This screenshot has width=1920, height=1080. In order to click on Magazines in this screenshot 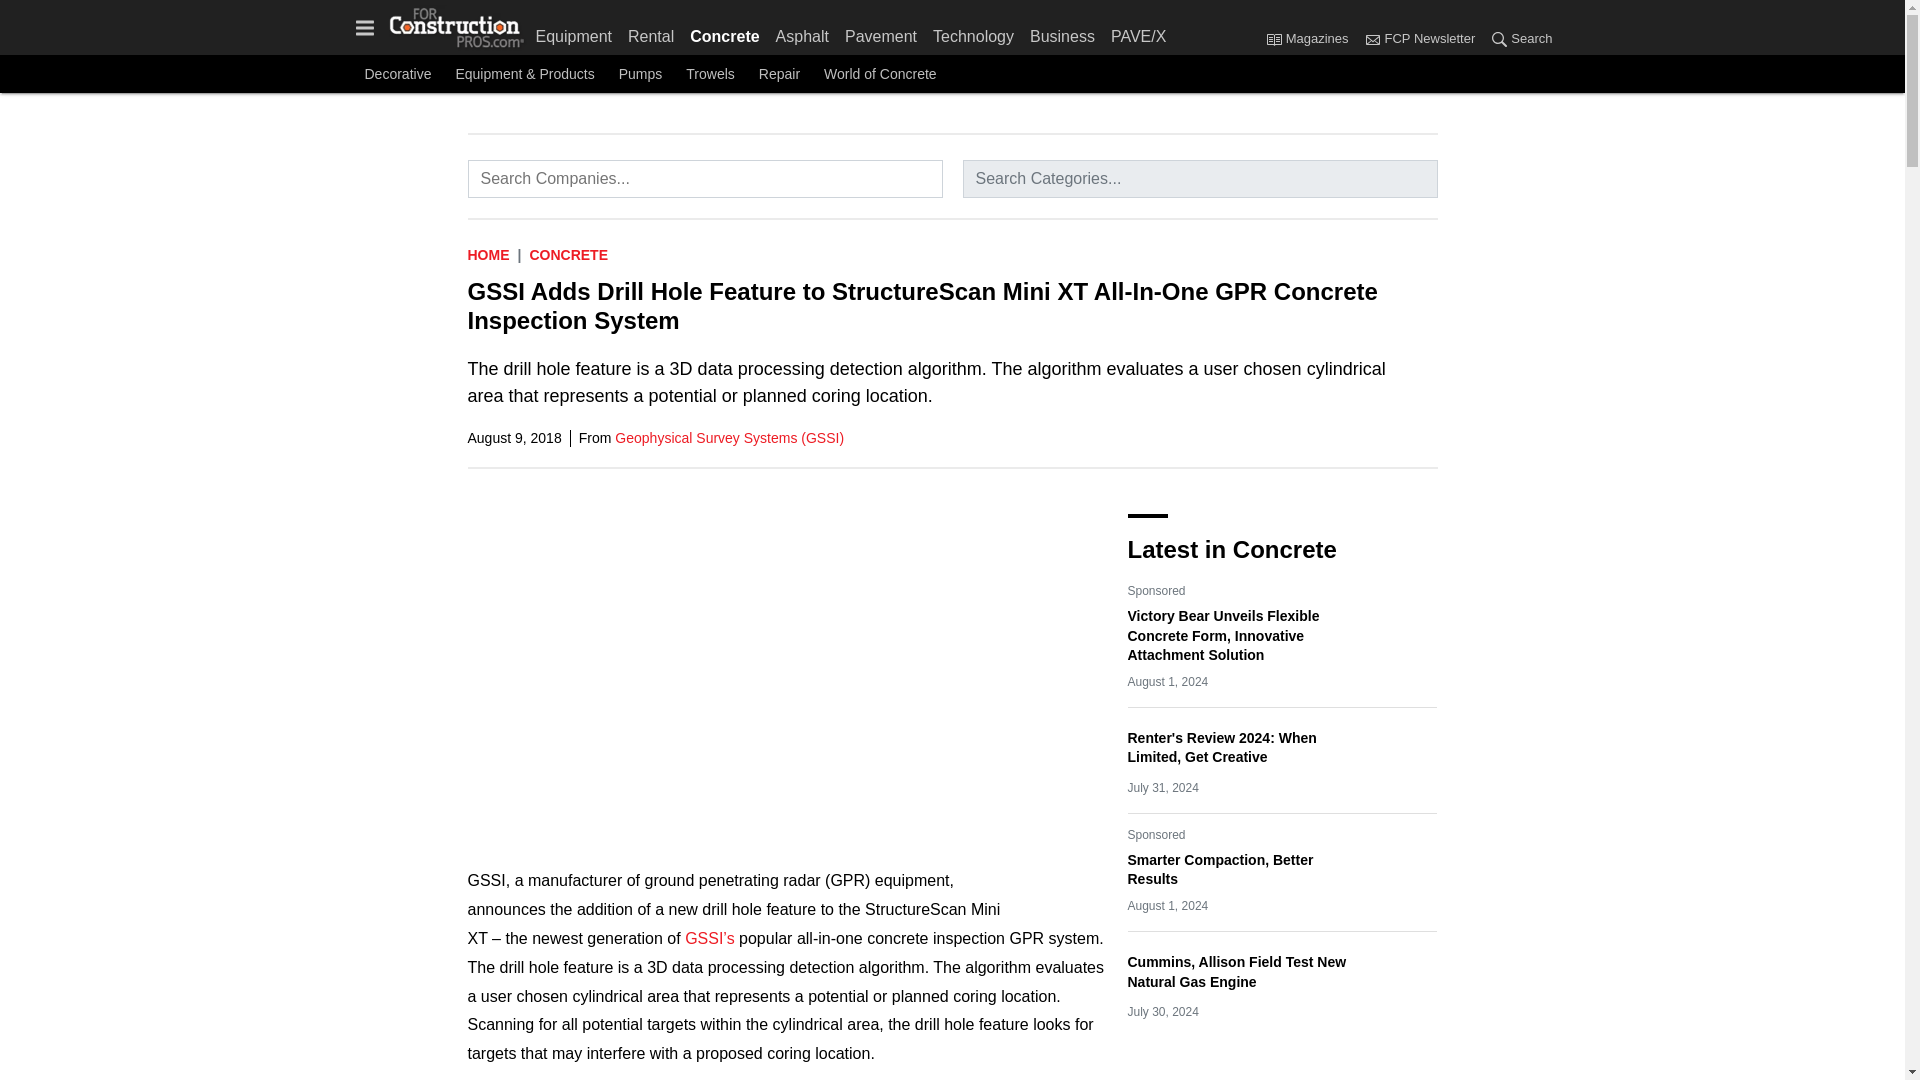, I will do `click(1311, 39)`.